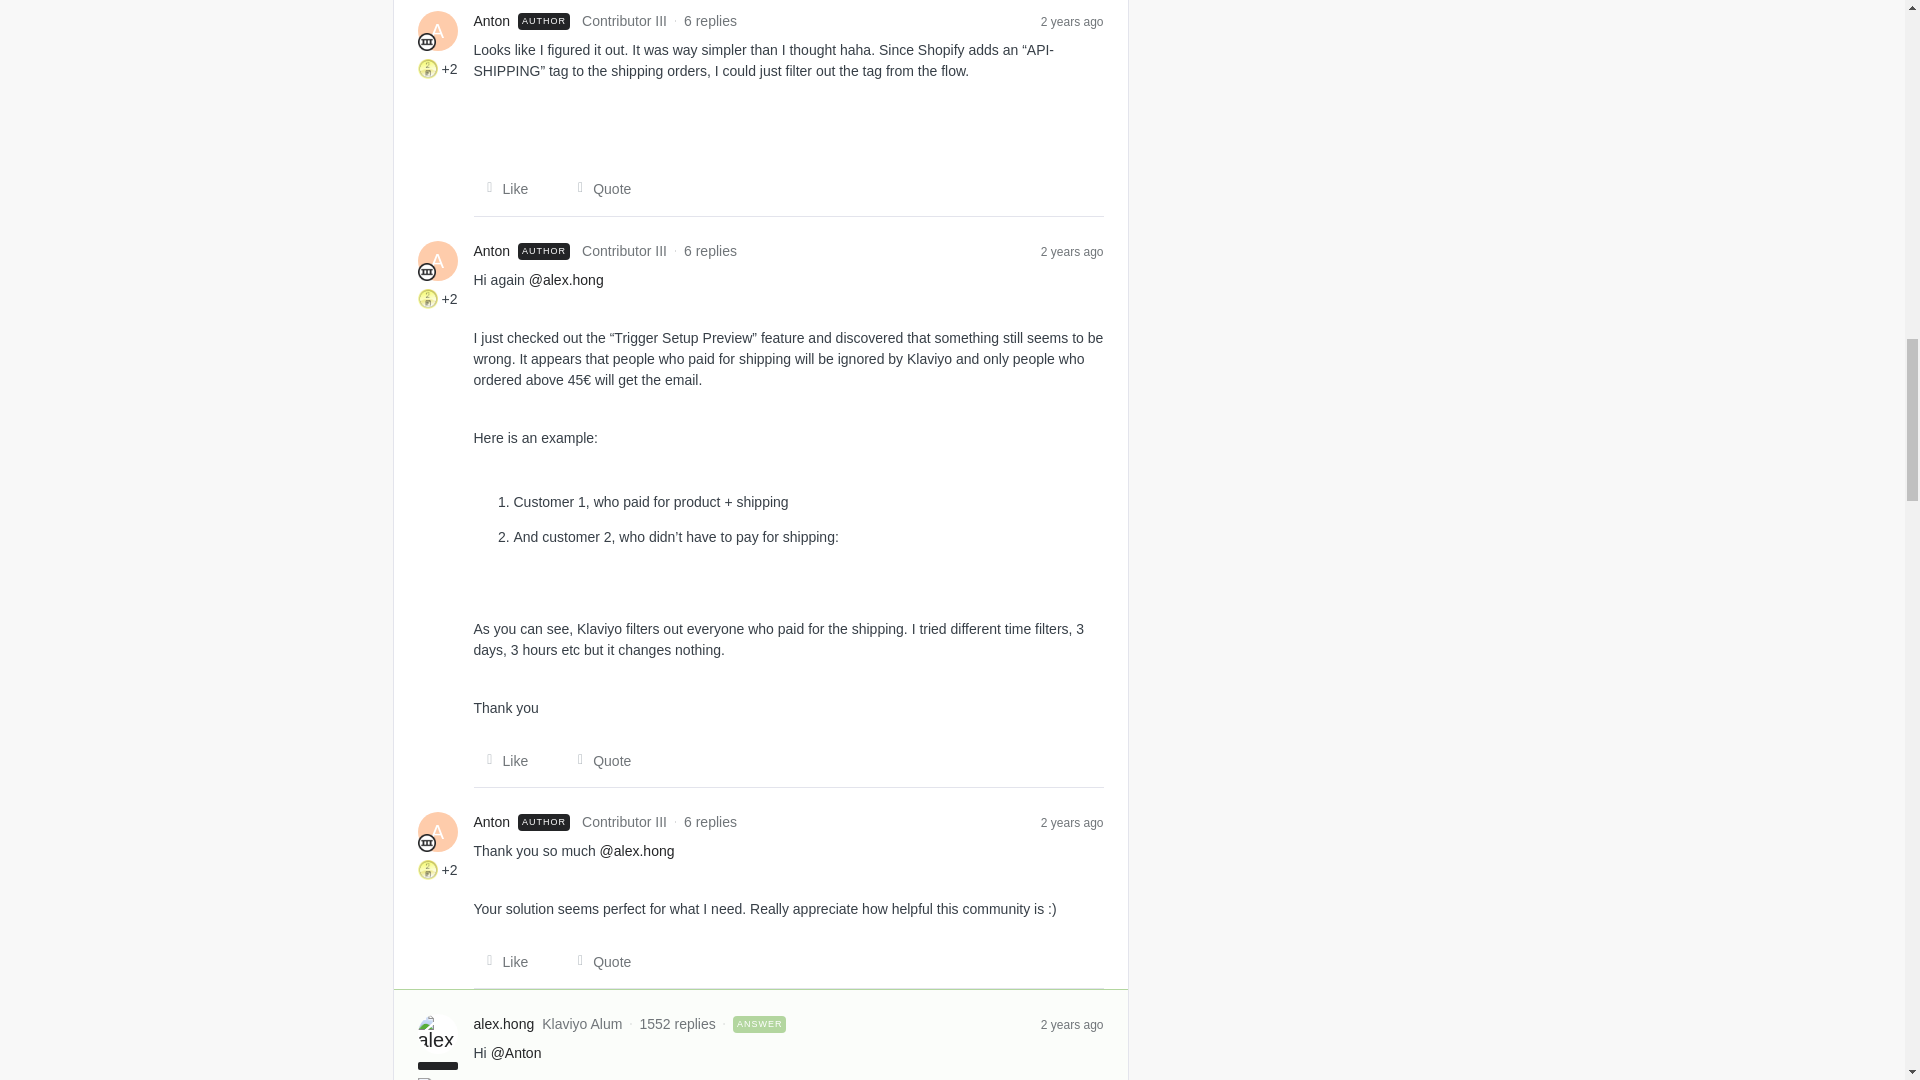 The width and height of the screenshot is (1920, 1080). What do you see at coordinates (492, 250) in the screenshot?
I see `Anton` at bounding box center [492, 250].